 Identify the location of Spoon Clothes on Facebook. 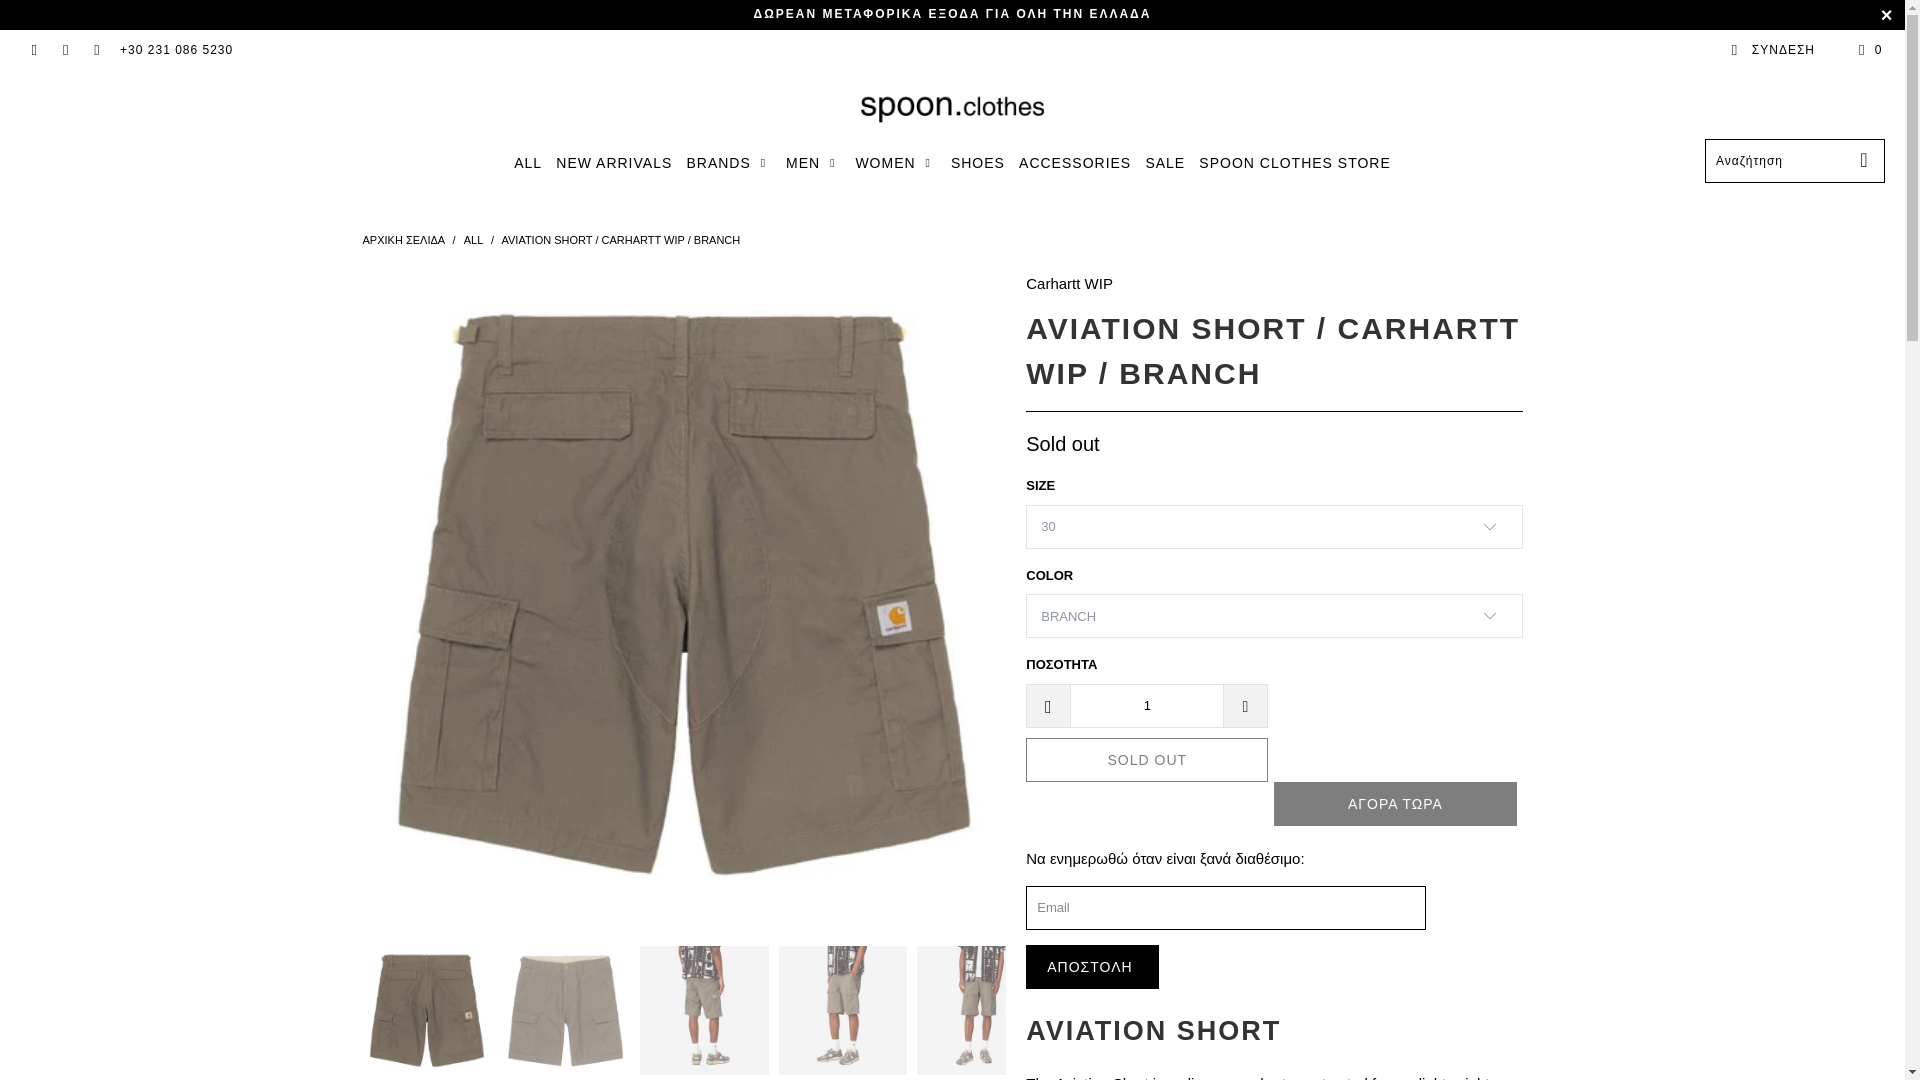
(33, 50).